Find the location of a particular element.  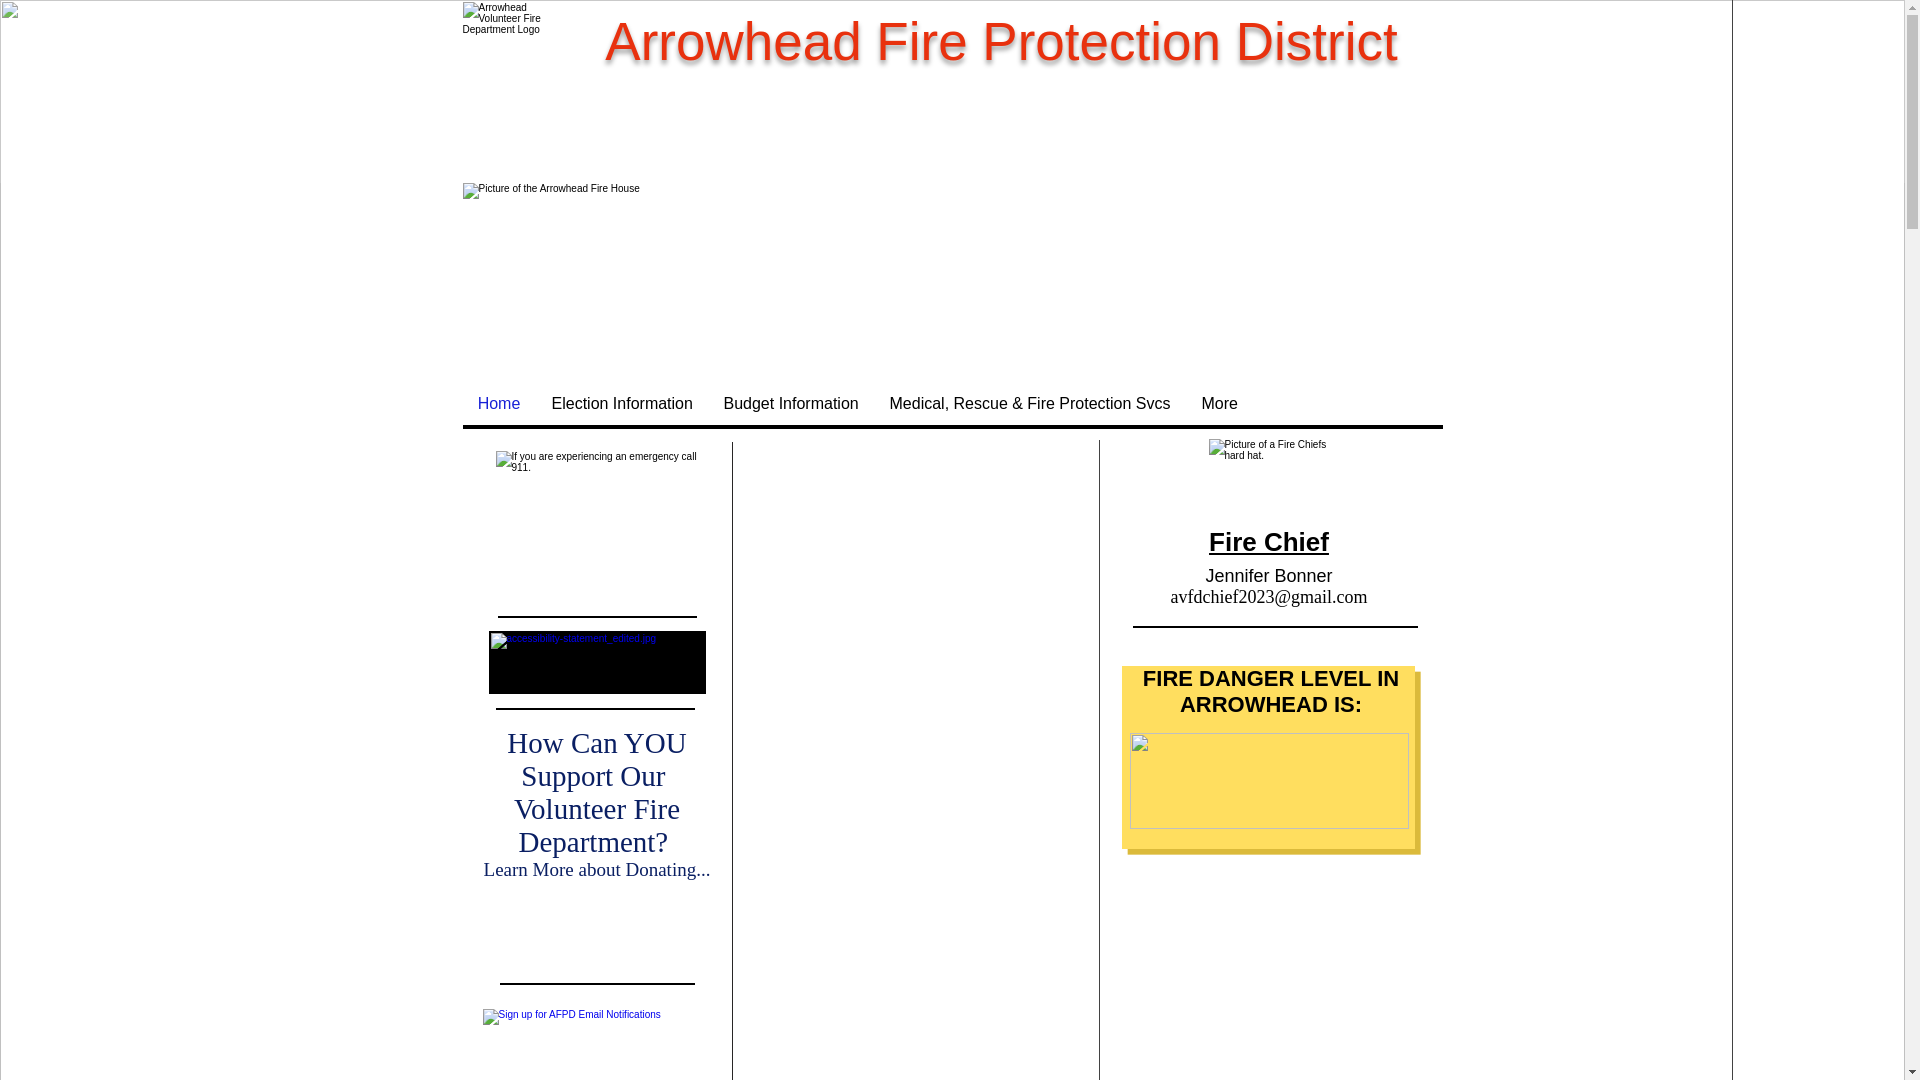

Budget Information is located at coordinates (790, 404).